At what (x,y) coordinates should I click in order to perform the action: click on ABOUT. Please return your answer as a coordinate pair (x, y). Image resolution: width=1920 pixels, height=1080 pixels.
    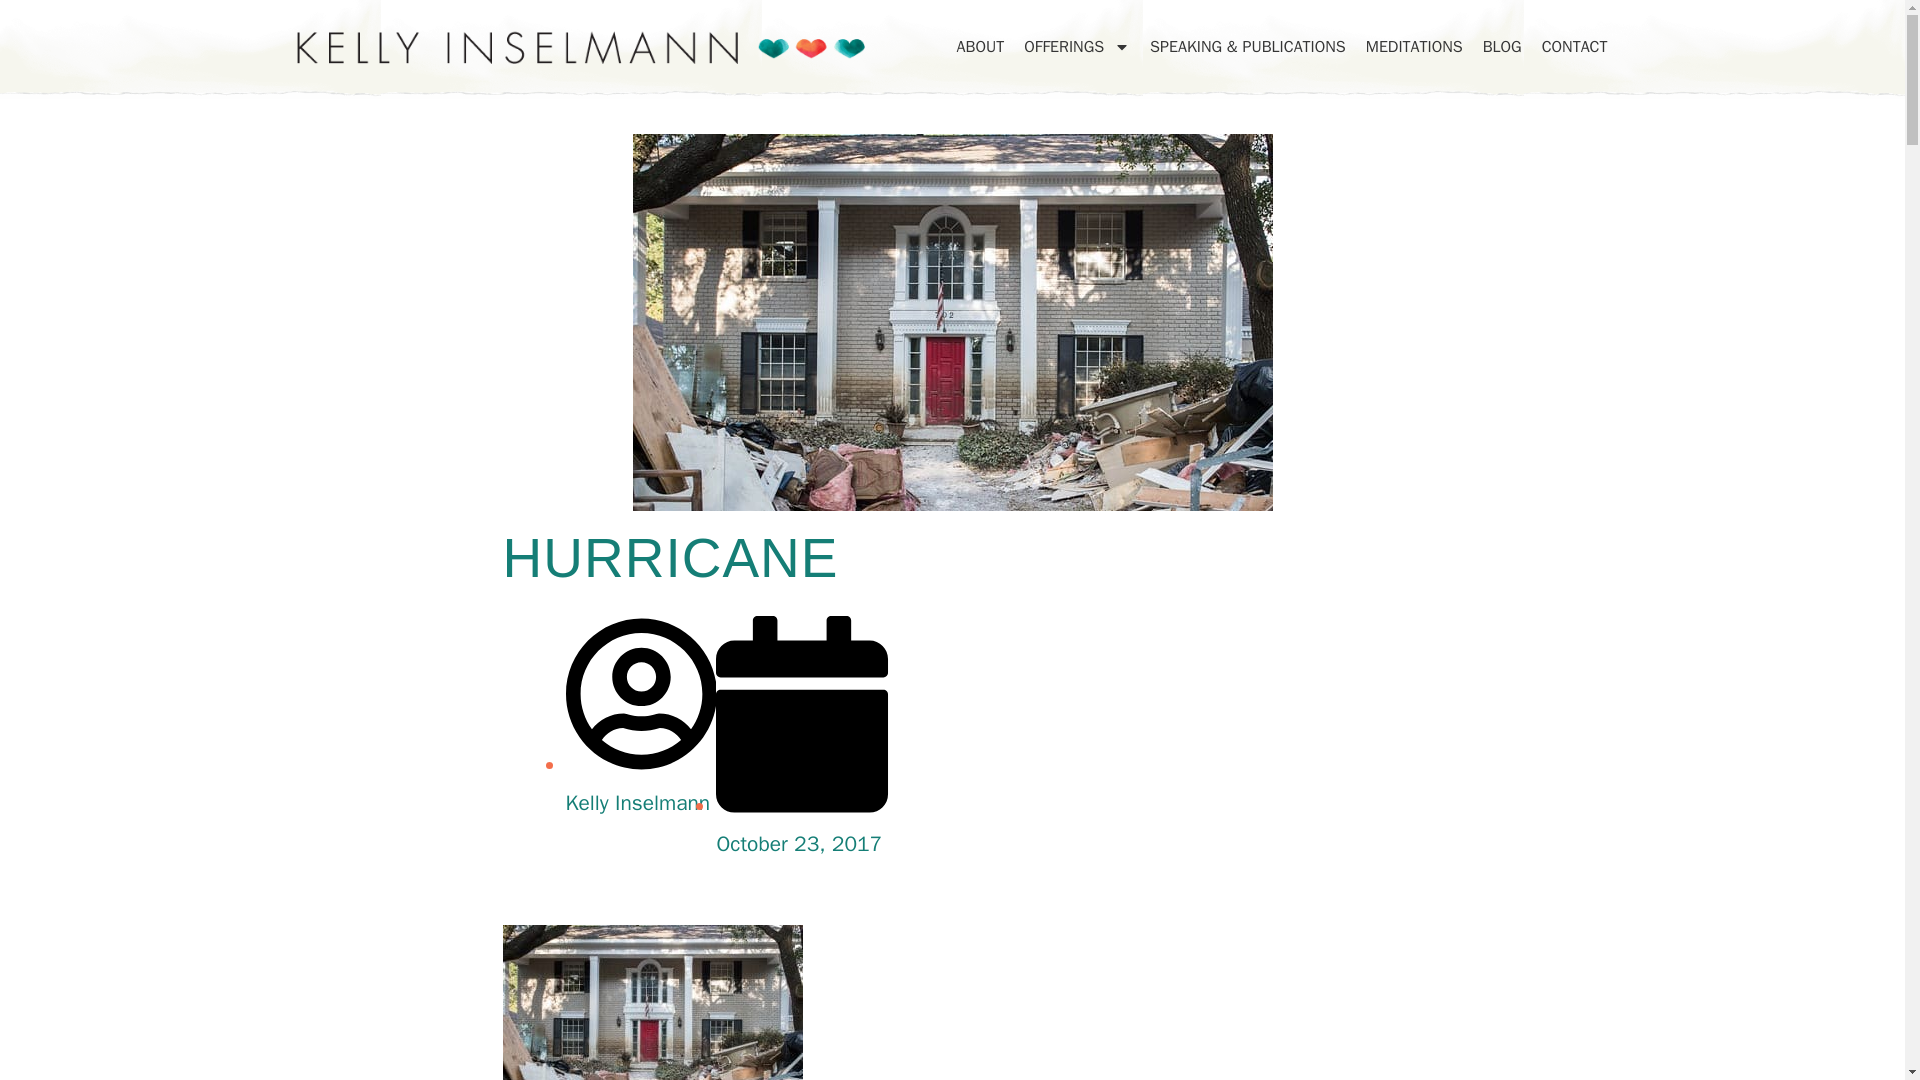
    Looking at the image, I should click on (980, 46).